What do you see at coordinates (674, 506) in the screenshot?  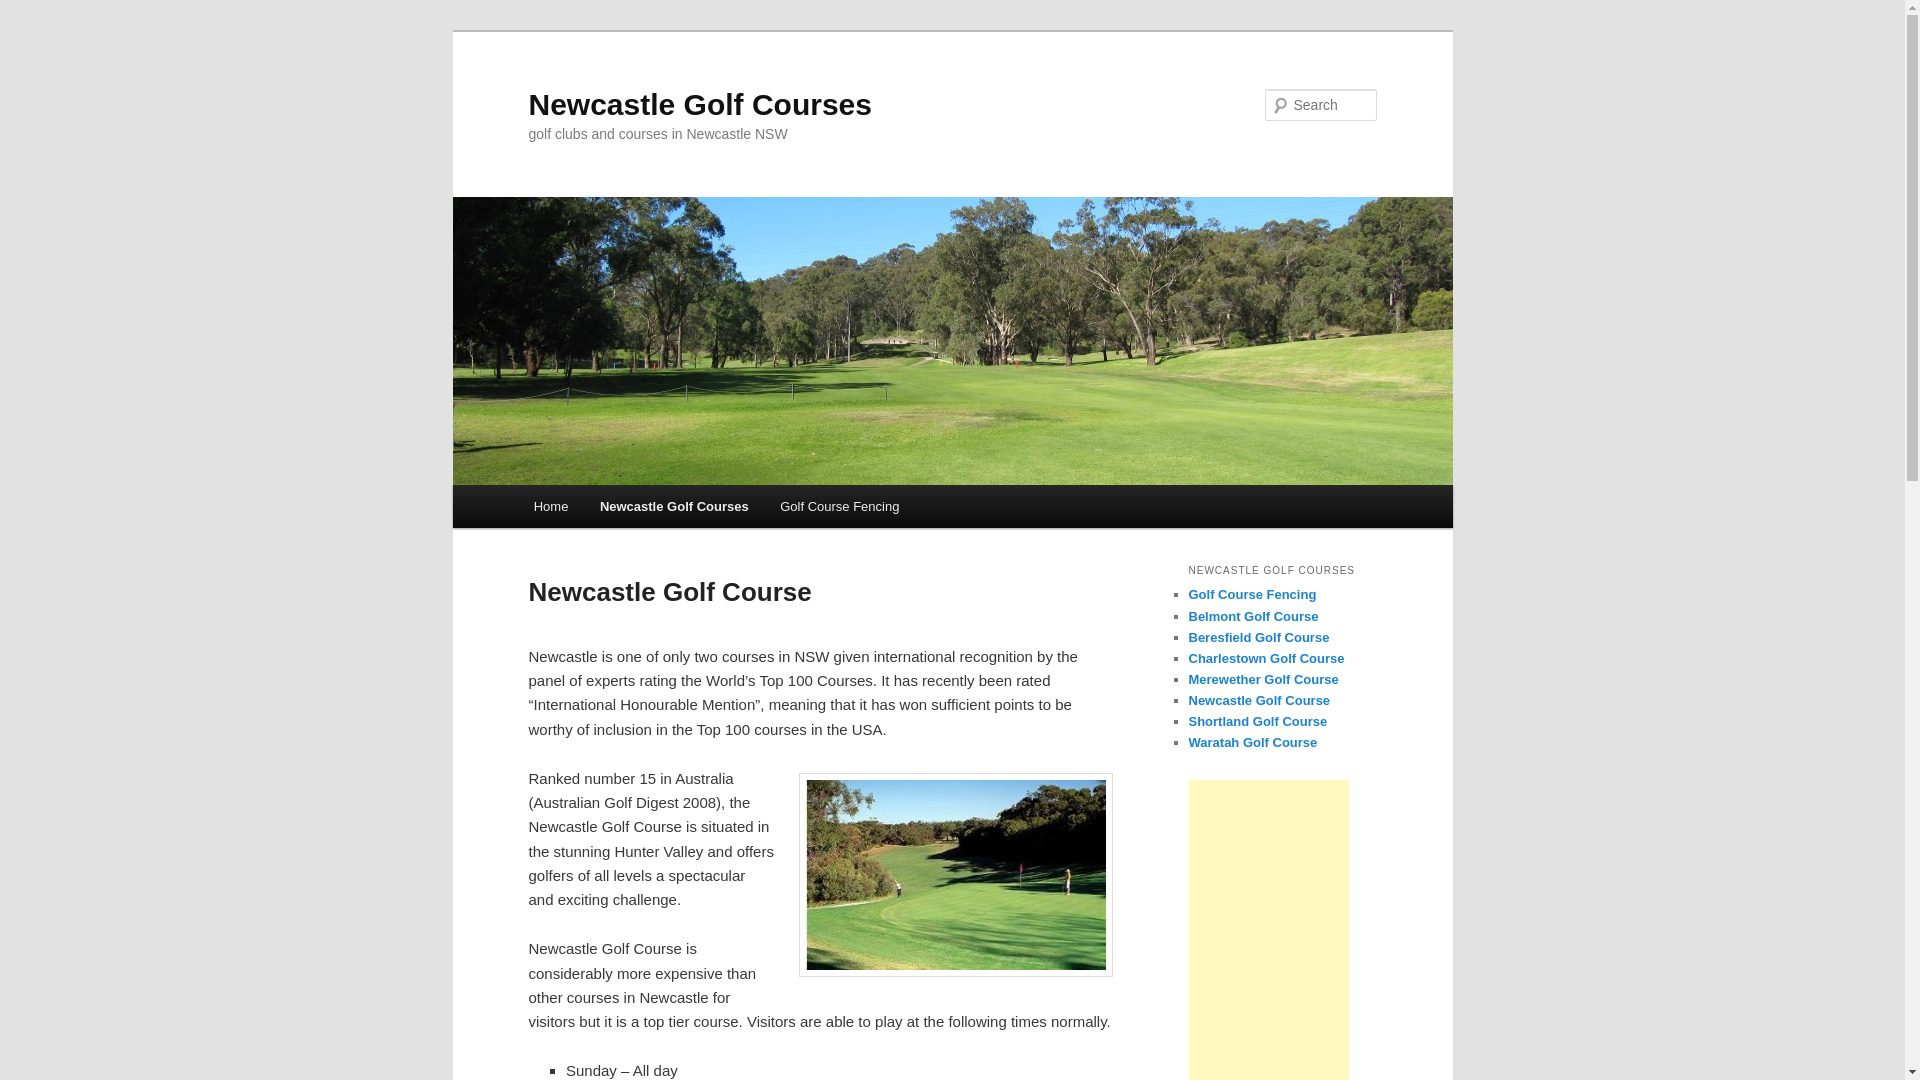 I see `Newcastle Golf Courses` at bounding box center [674, 506].